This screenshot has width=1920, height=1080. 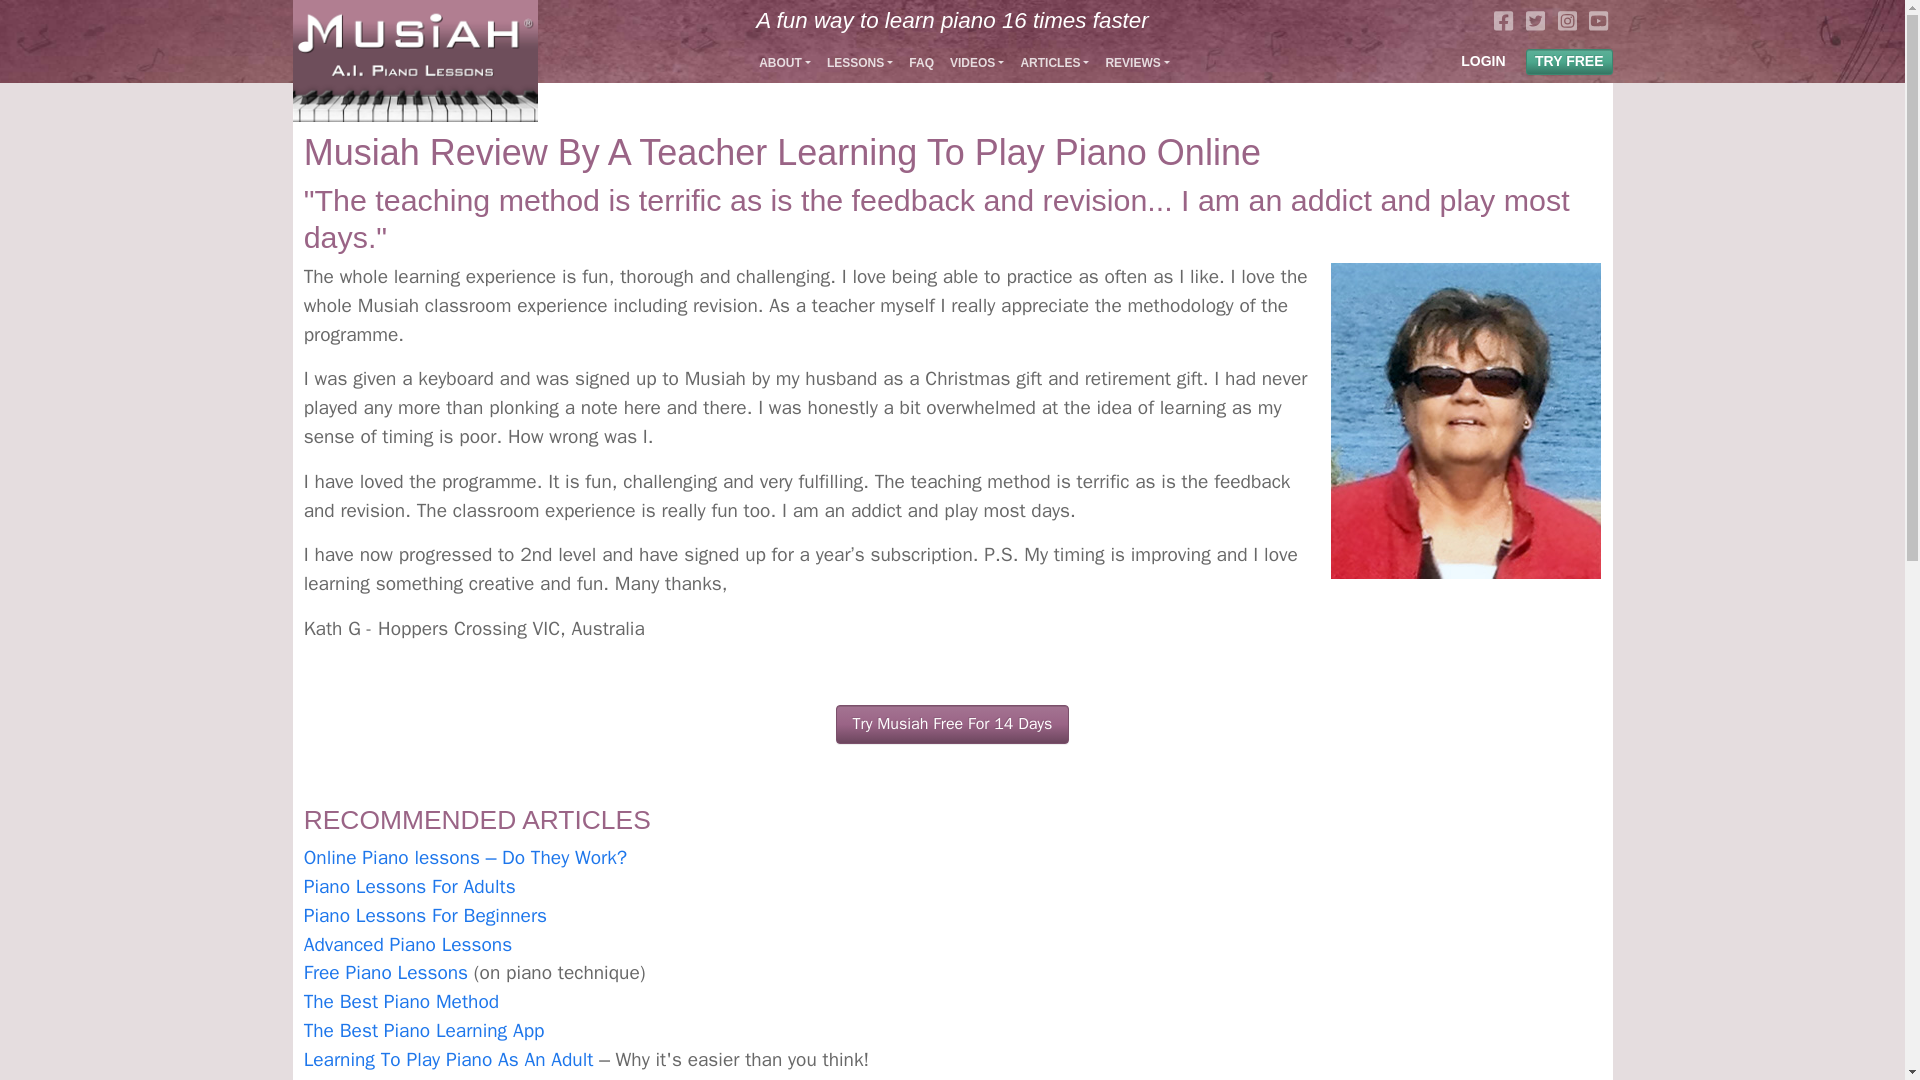 I want to click on Best Piano Learning App, so click(x=424, y=1031).